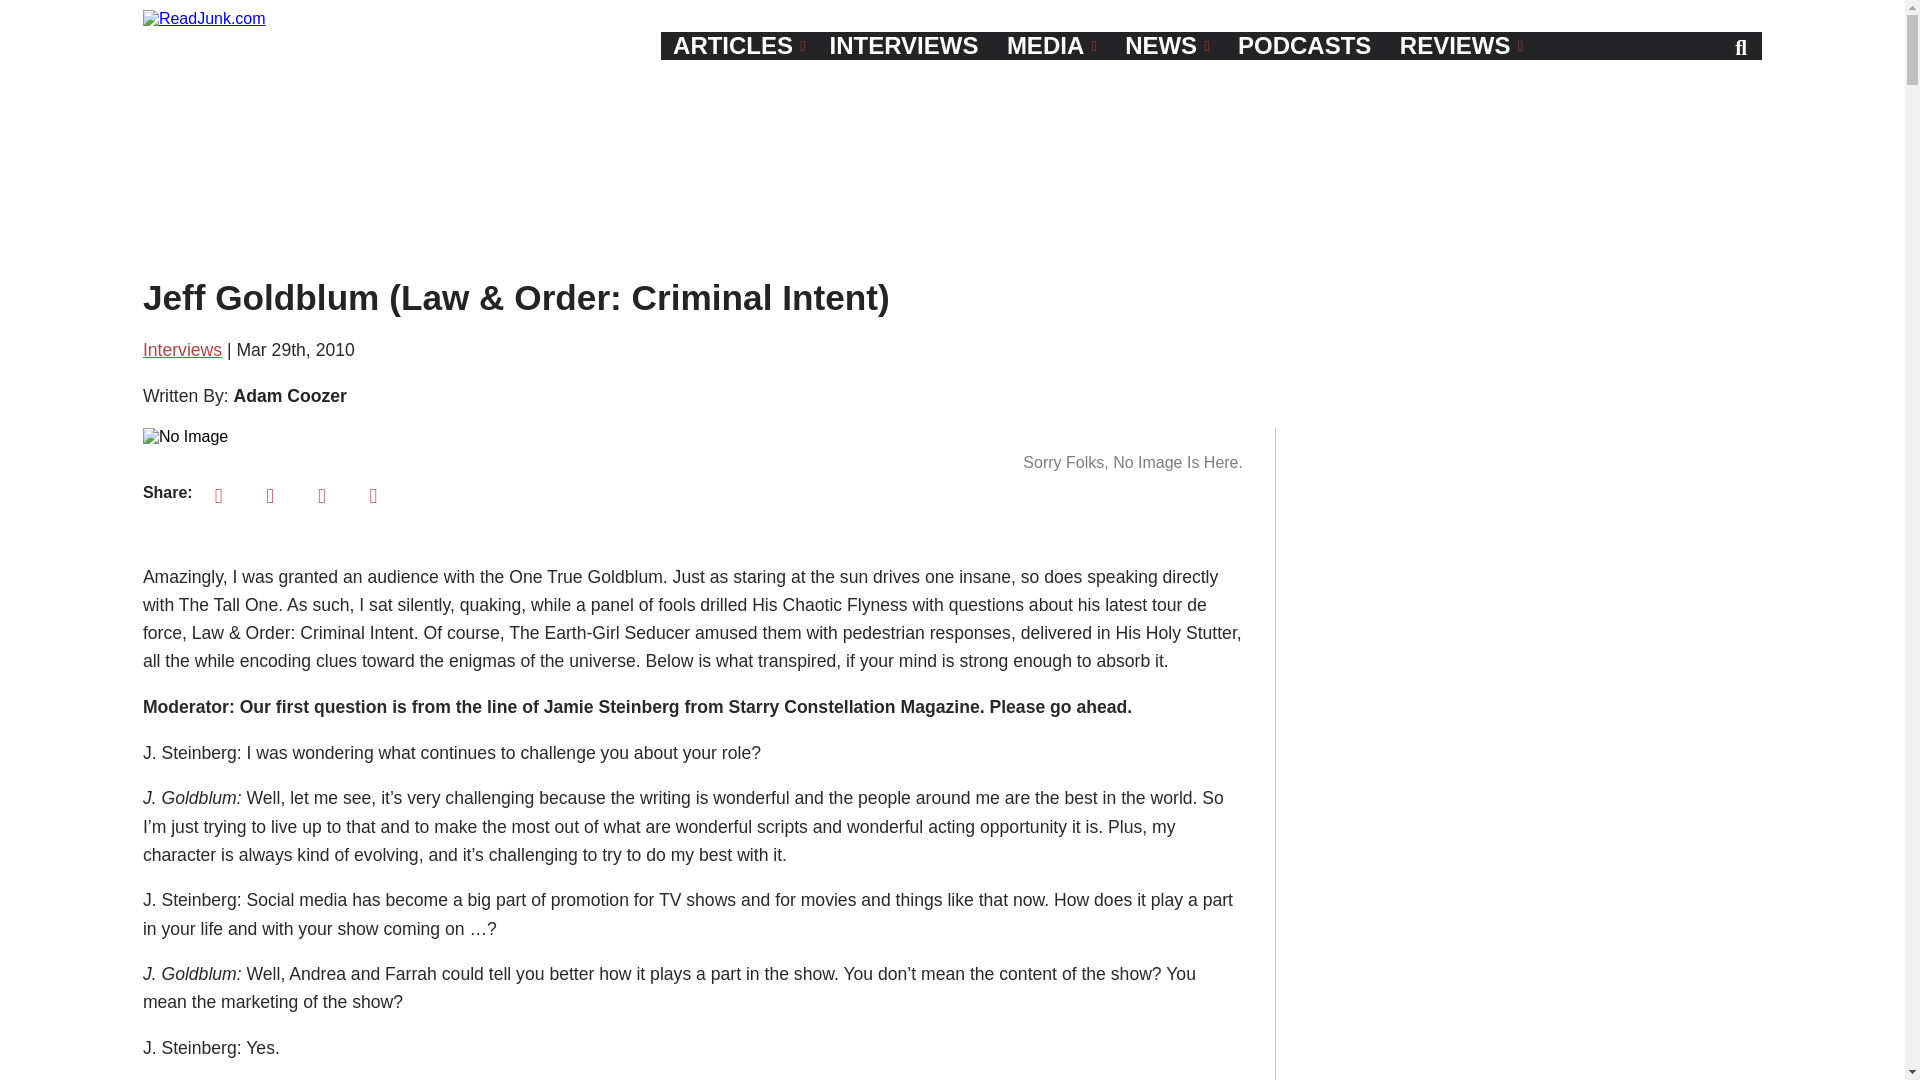 This screenshot has height=1080, width=1920. I want to click on REVIEWS, so click(1461, 46).